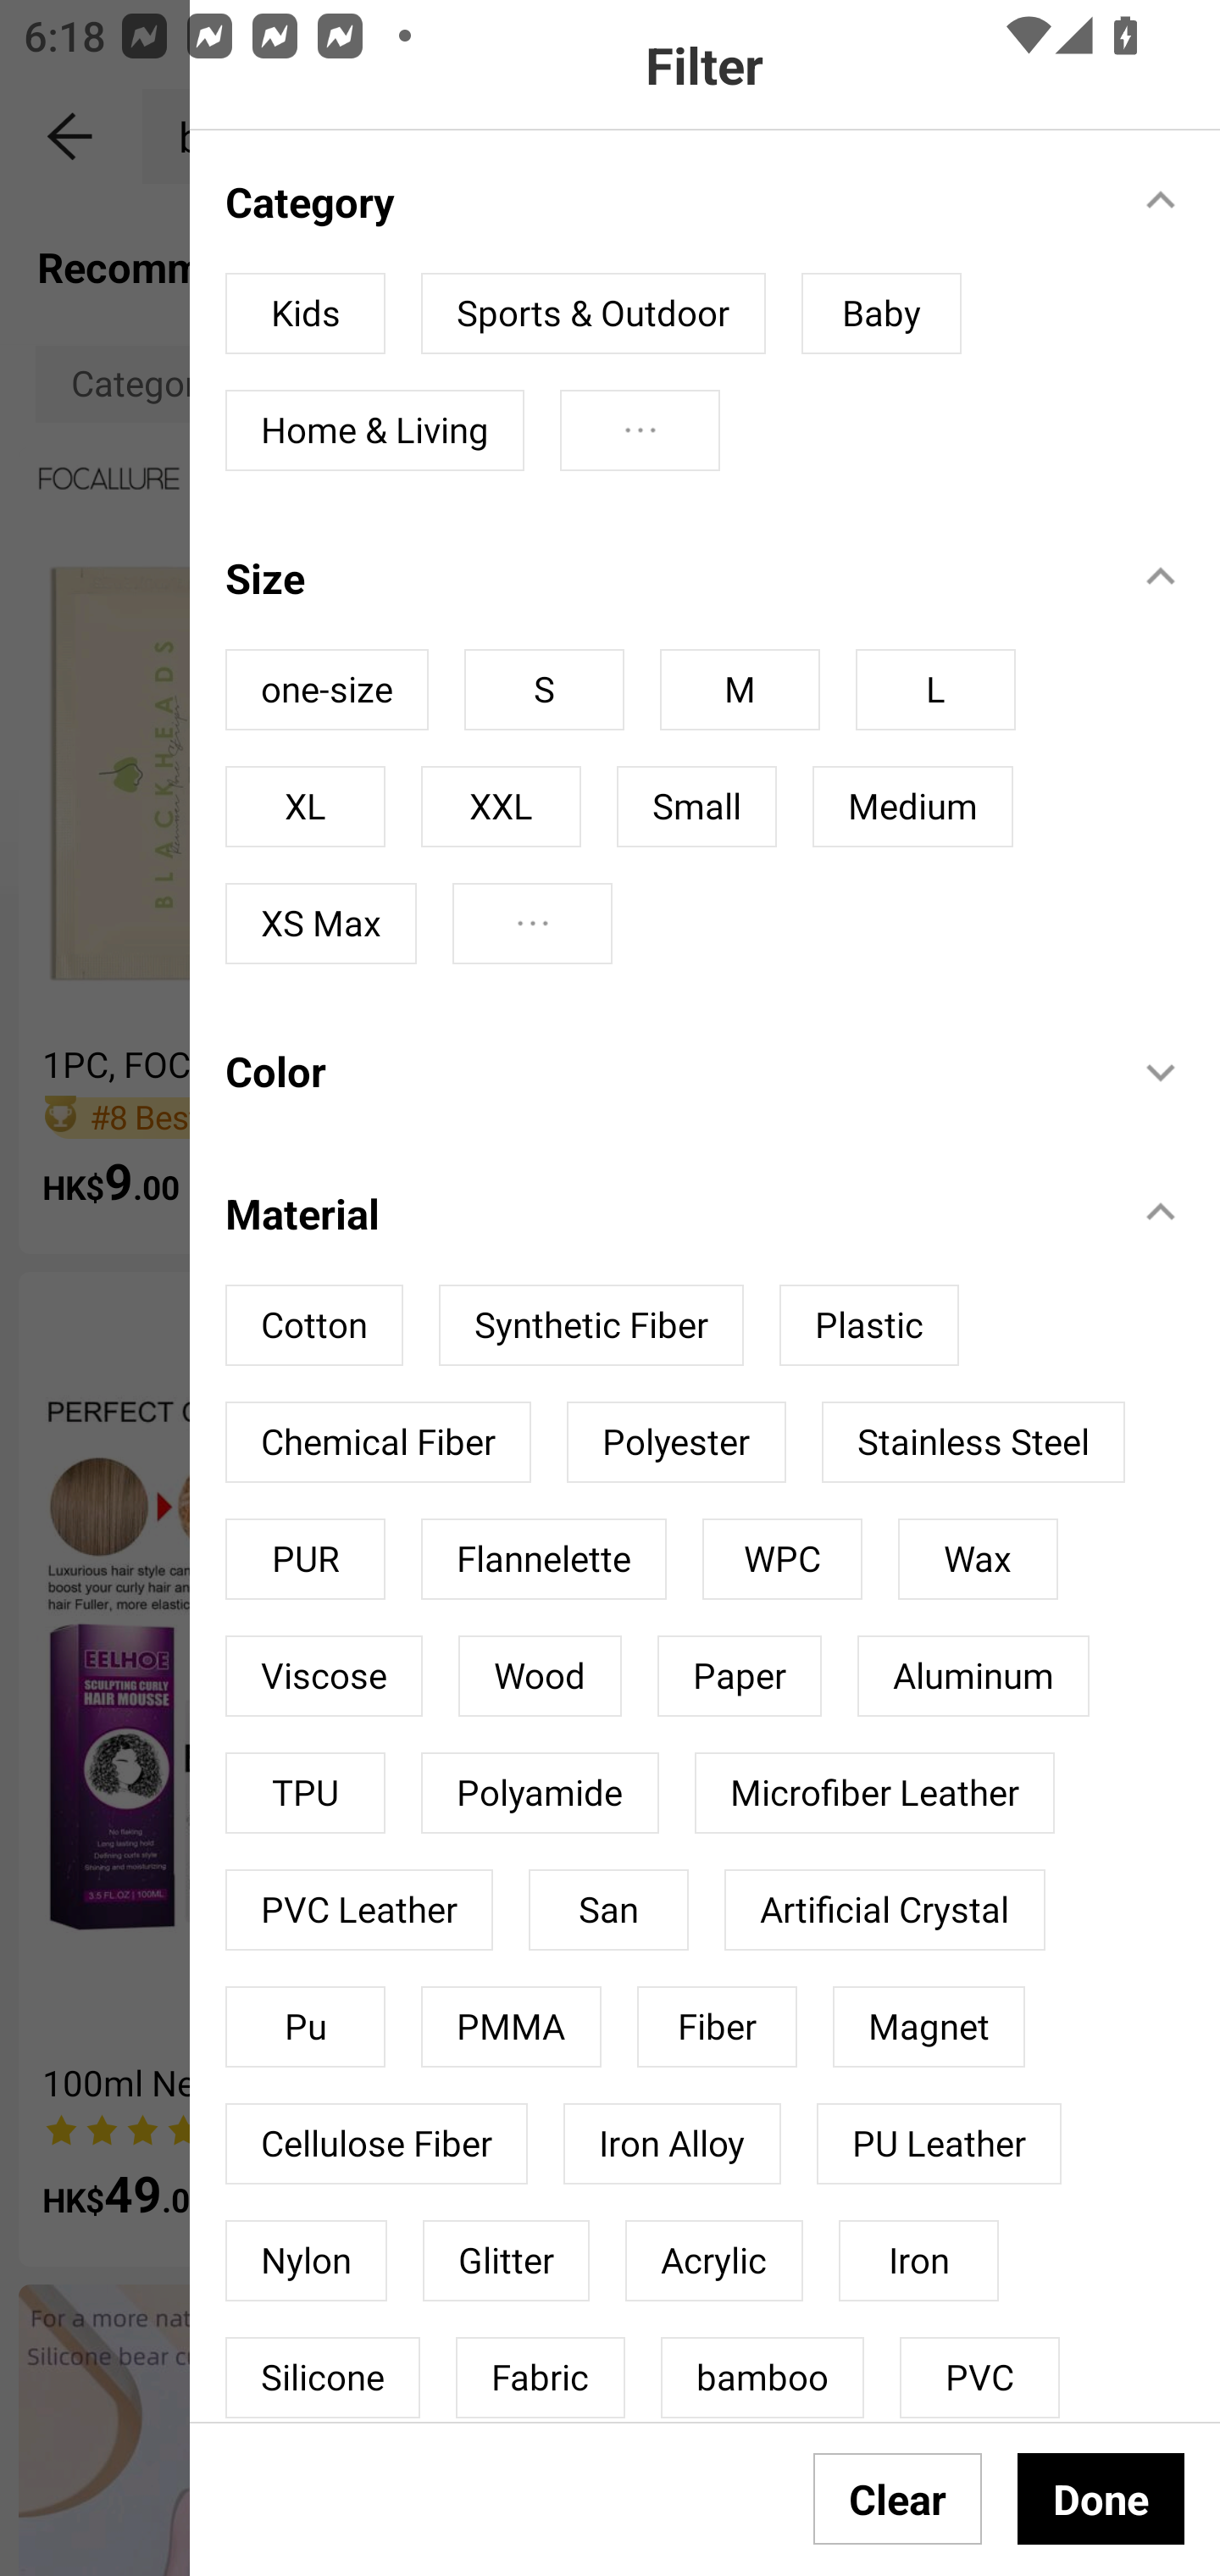 Image resolution: width=1220 pixels, height=2576 pixels. What do you see at coordinates (740, 690) in the screenshot?
I see `M` at bounding box center [740, 690].